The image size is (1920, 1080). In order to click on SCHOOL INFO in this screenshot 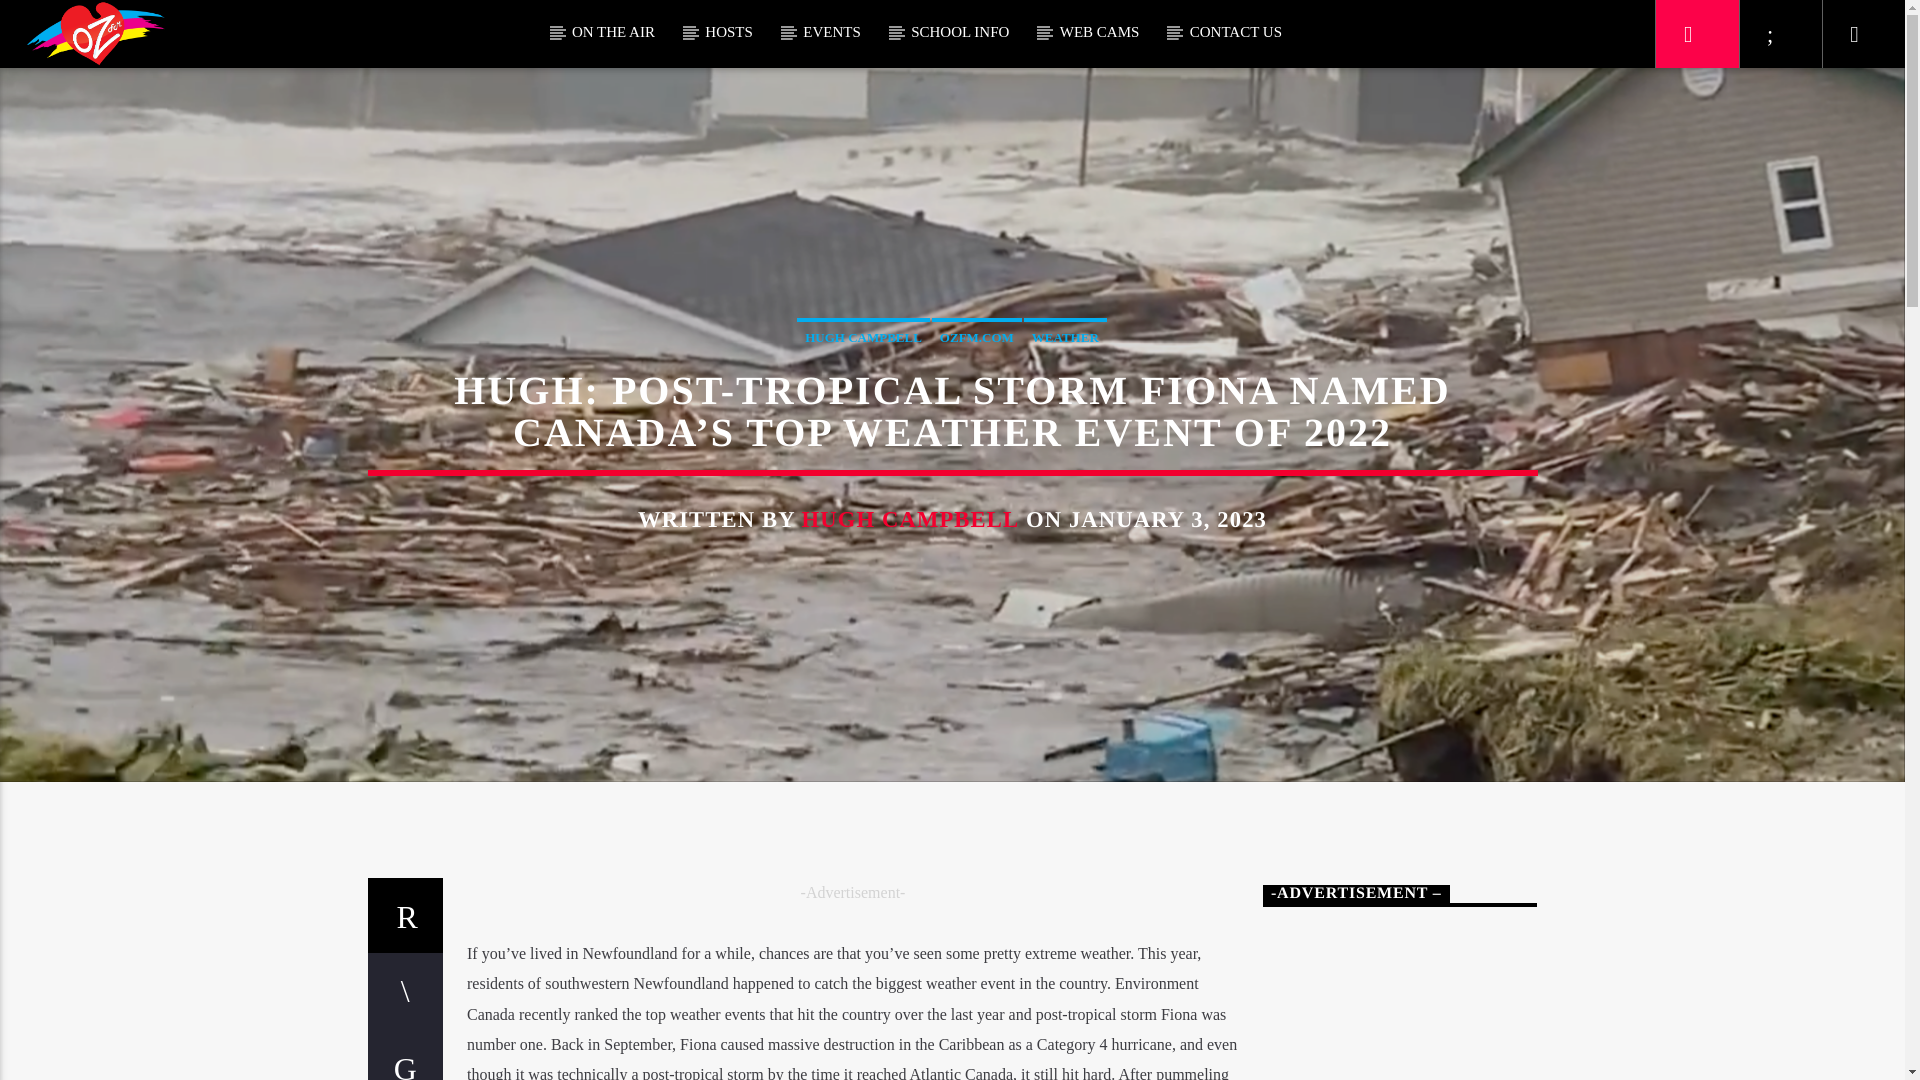, I will do `click(960, 32)`.